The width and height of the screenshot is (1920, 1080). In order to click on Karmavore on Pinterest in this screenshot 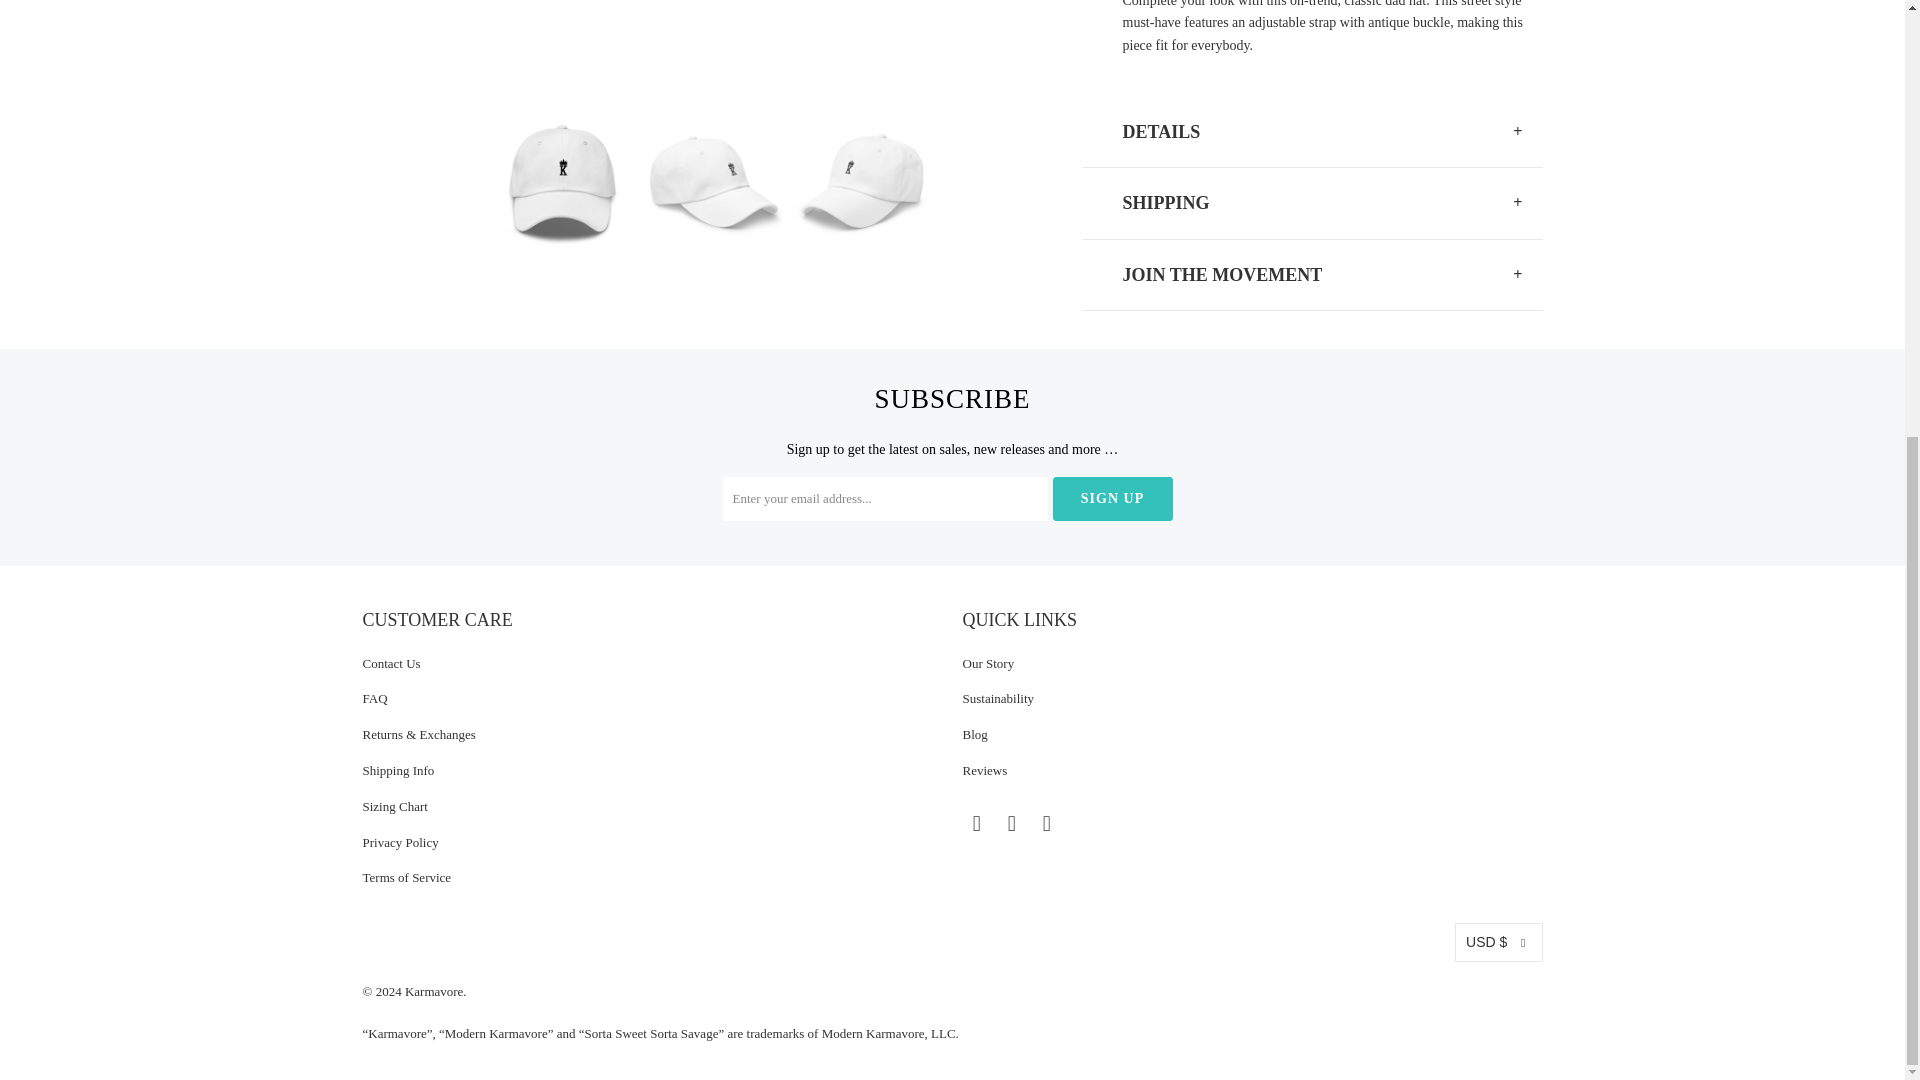, I will do `click(1012, 824)`.